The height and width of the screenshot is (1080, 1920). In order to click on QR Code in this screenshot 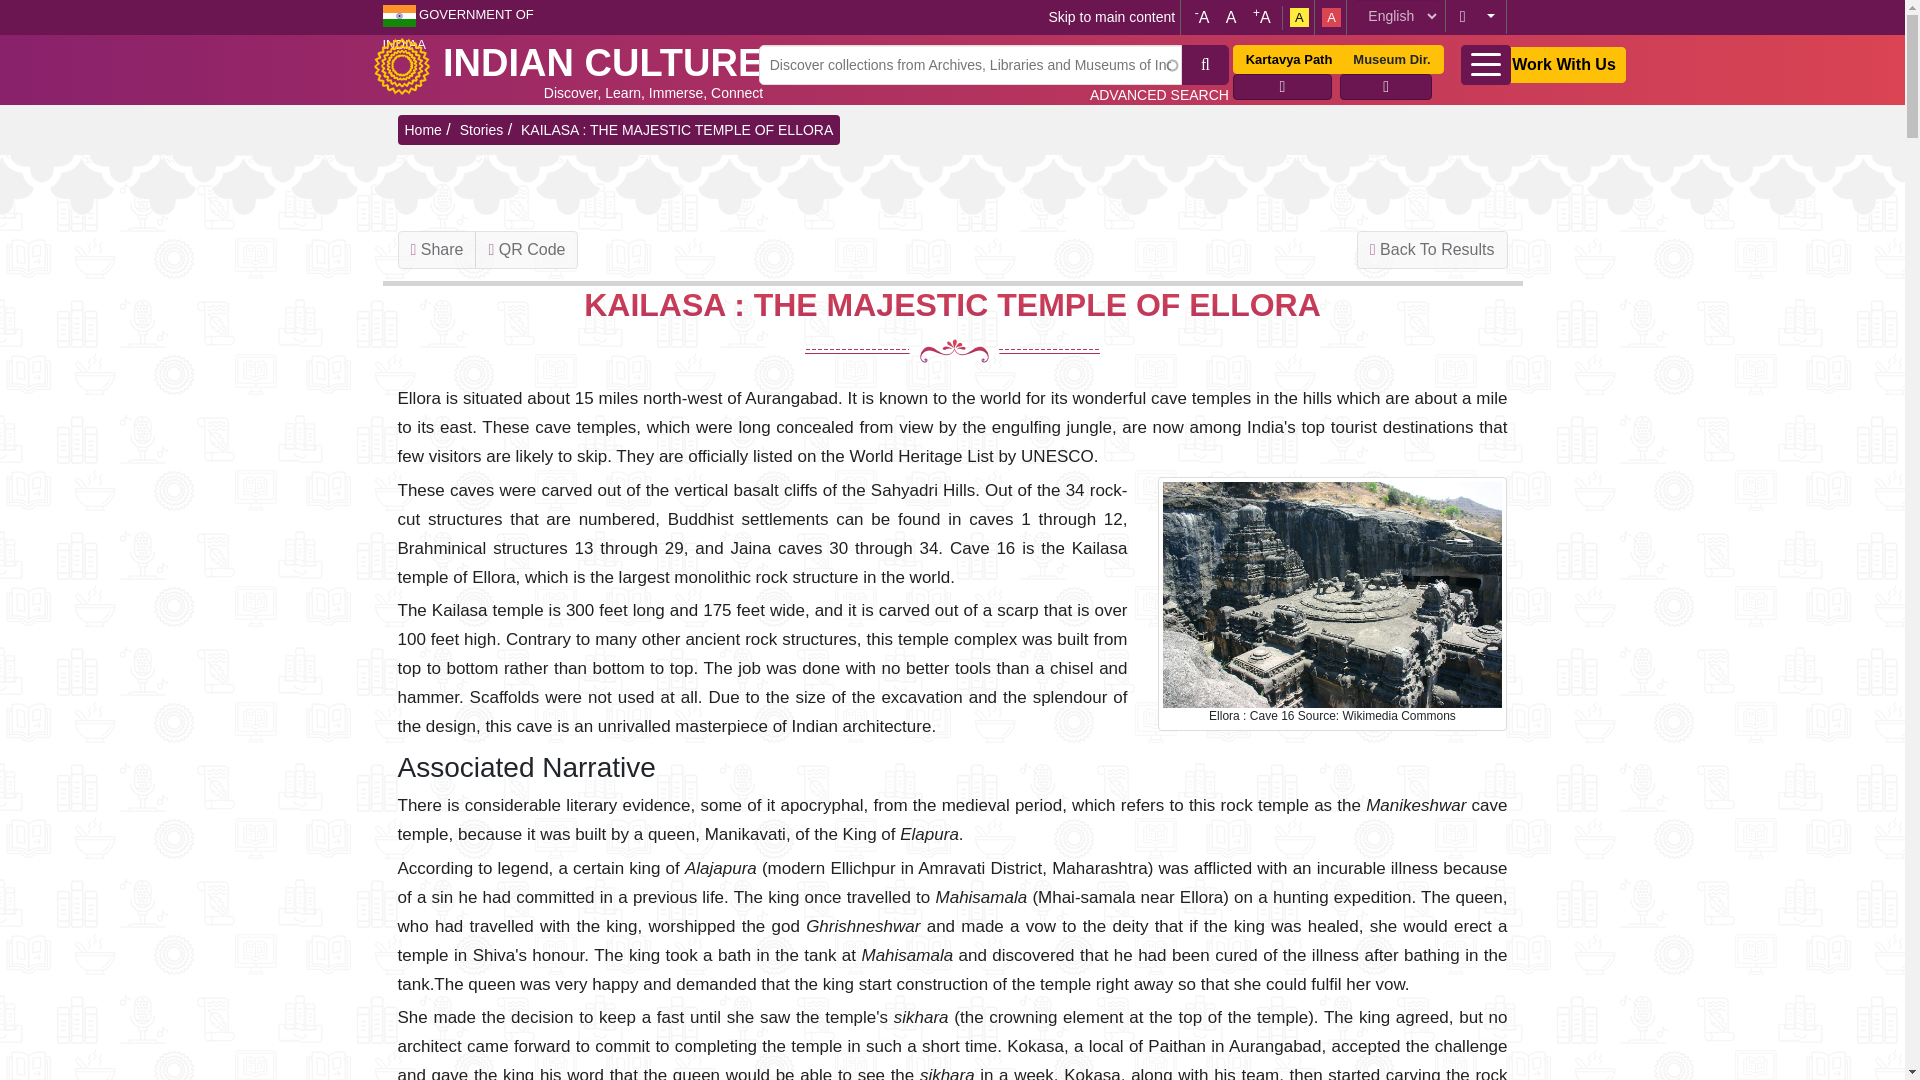, I will do `click(526, 250)`.